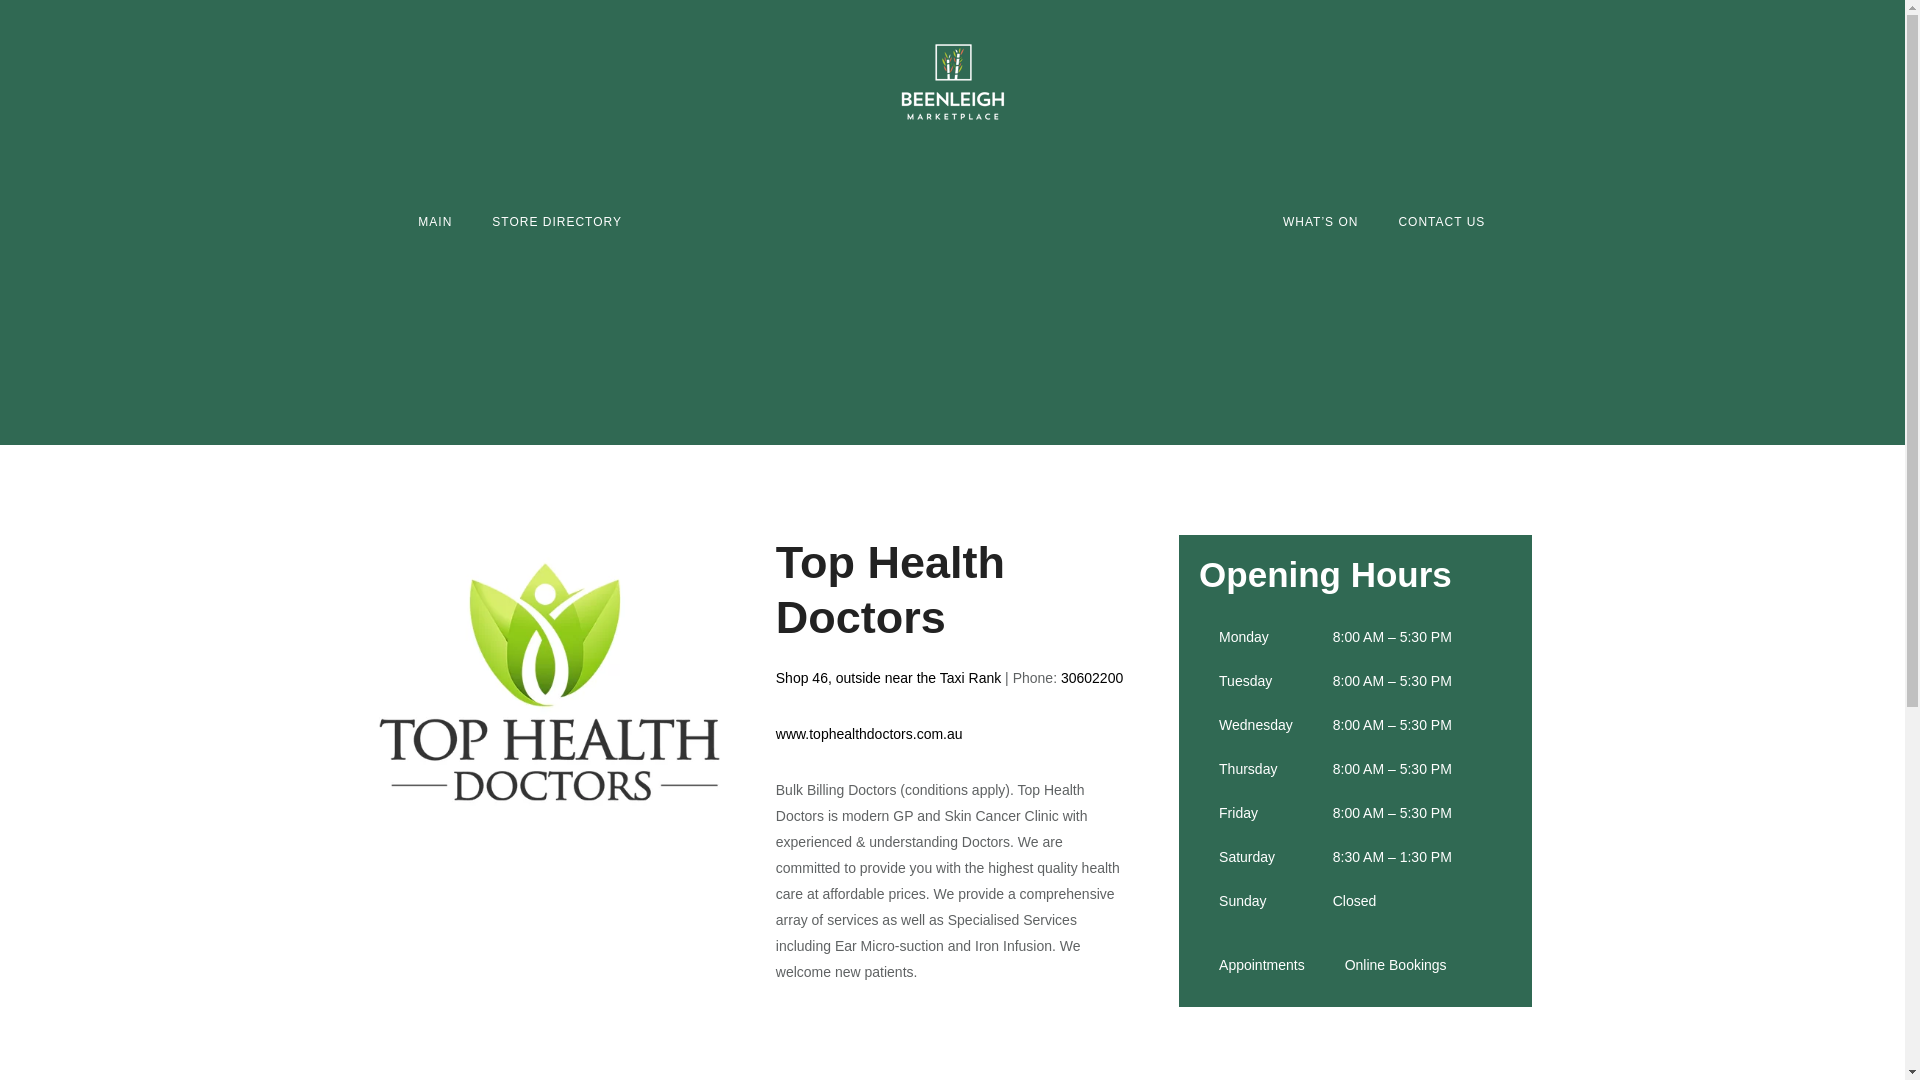  Describe the element at coordinates (434, 221) in the screenshot. I see `MAIN` at that location.